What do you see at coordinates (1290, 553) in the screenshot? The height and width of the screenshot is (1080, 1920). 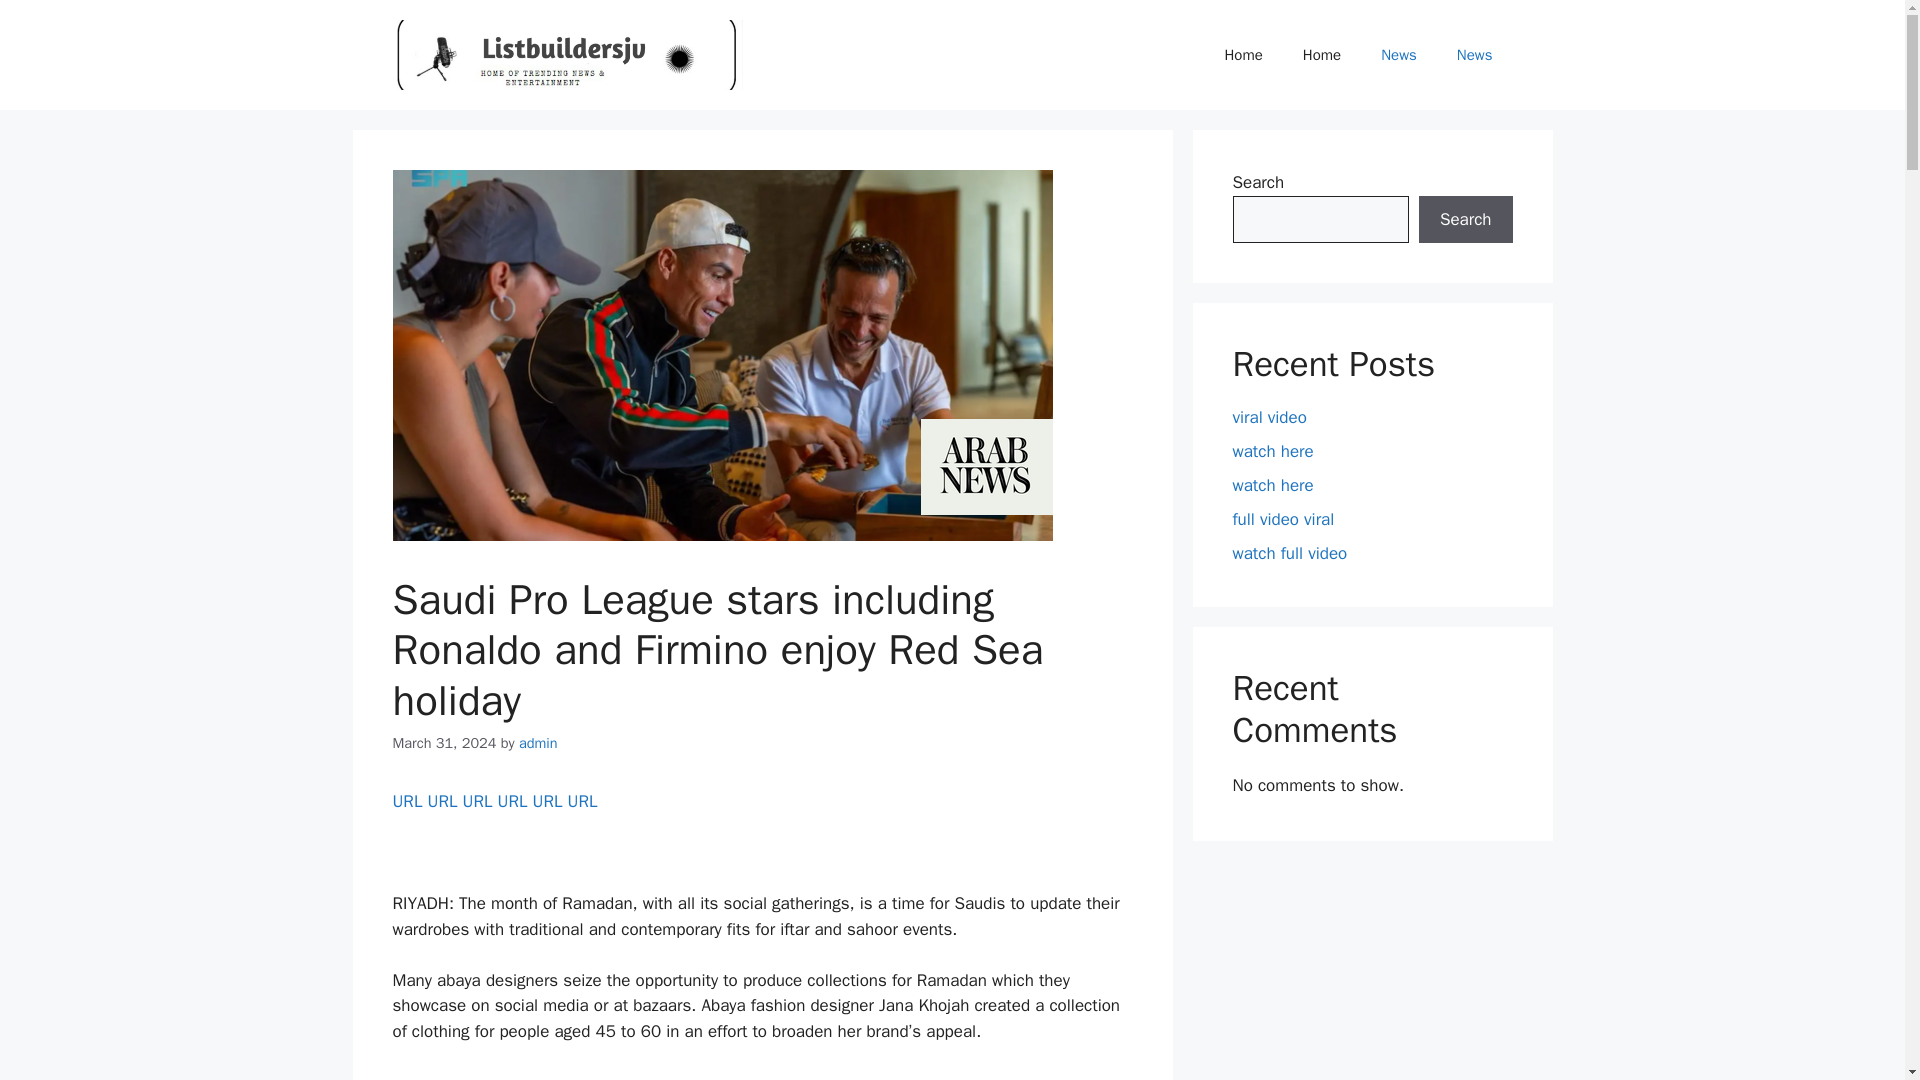 I see `watch full video` at bounding box center [1290, 553].